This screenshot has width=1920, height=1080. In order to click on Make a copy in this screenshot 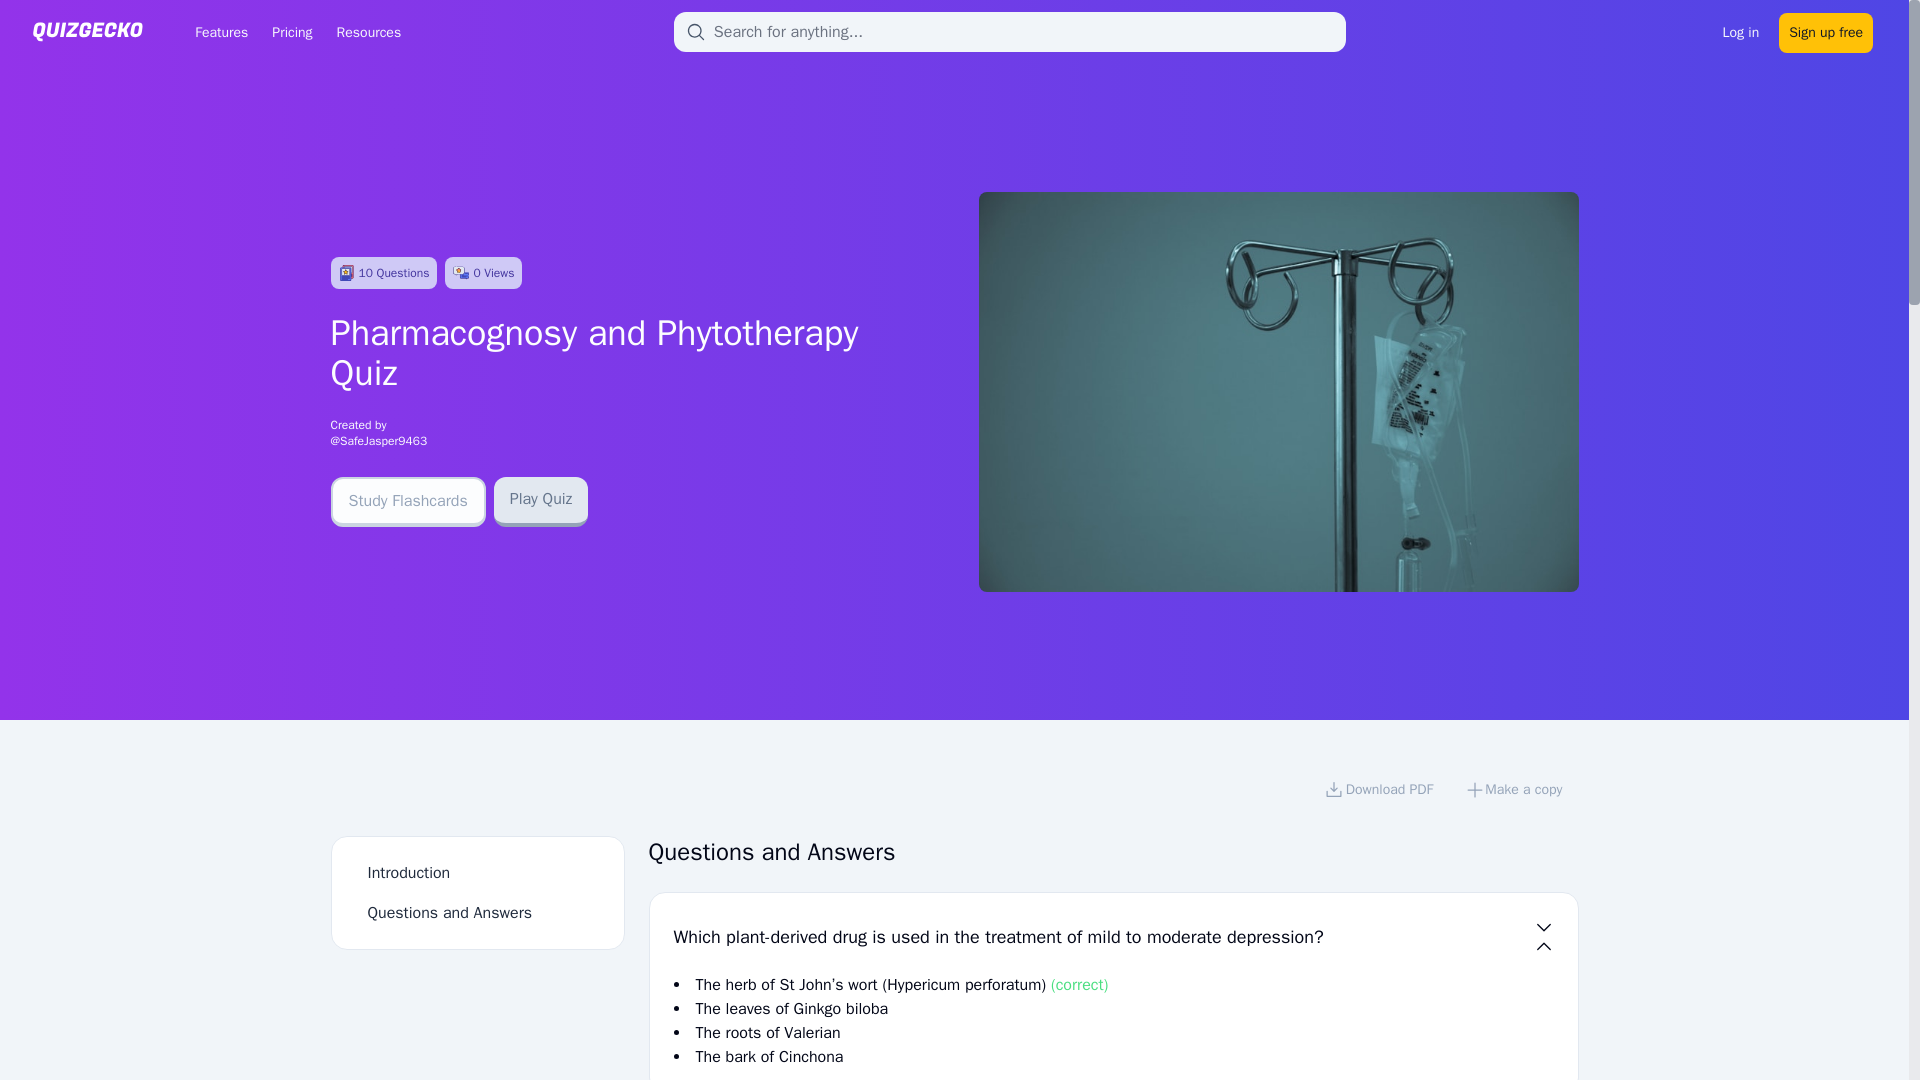, I will do `click(1514, 792)`.